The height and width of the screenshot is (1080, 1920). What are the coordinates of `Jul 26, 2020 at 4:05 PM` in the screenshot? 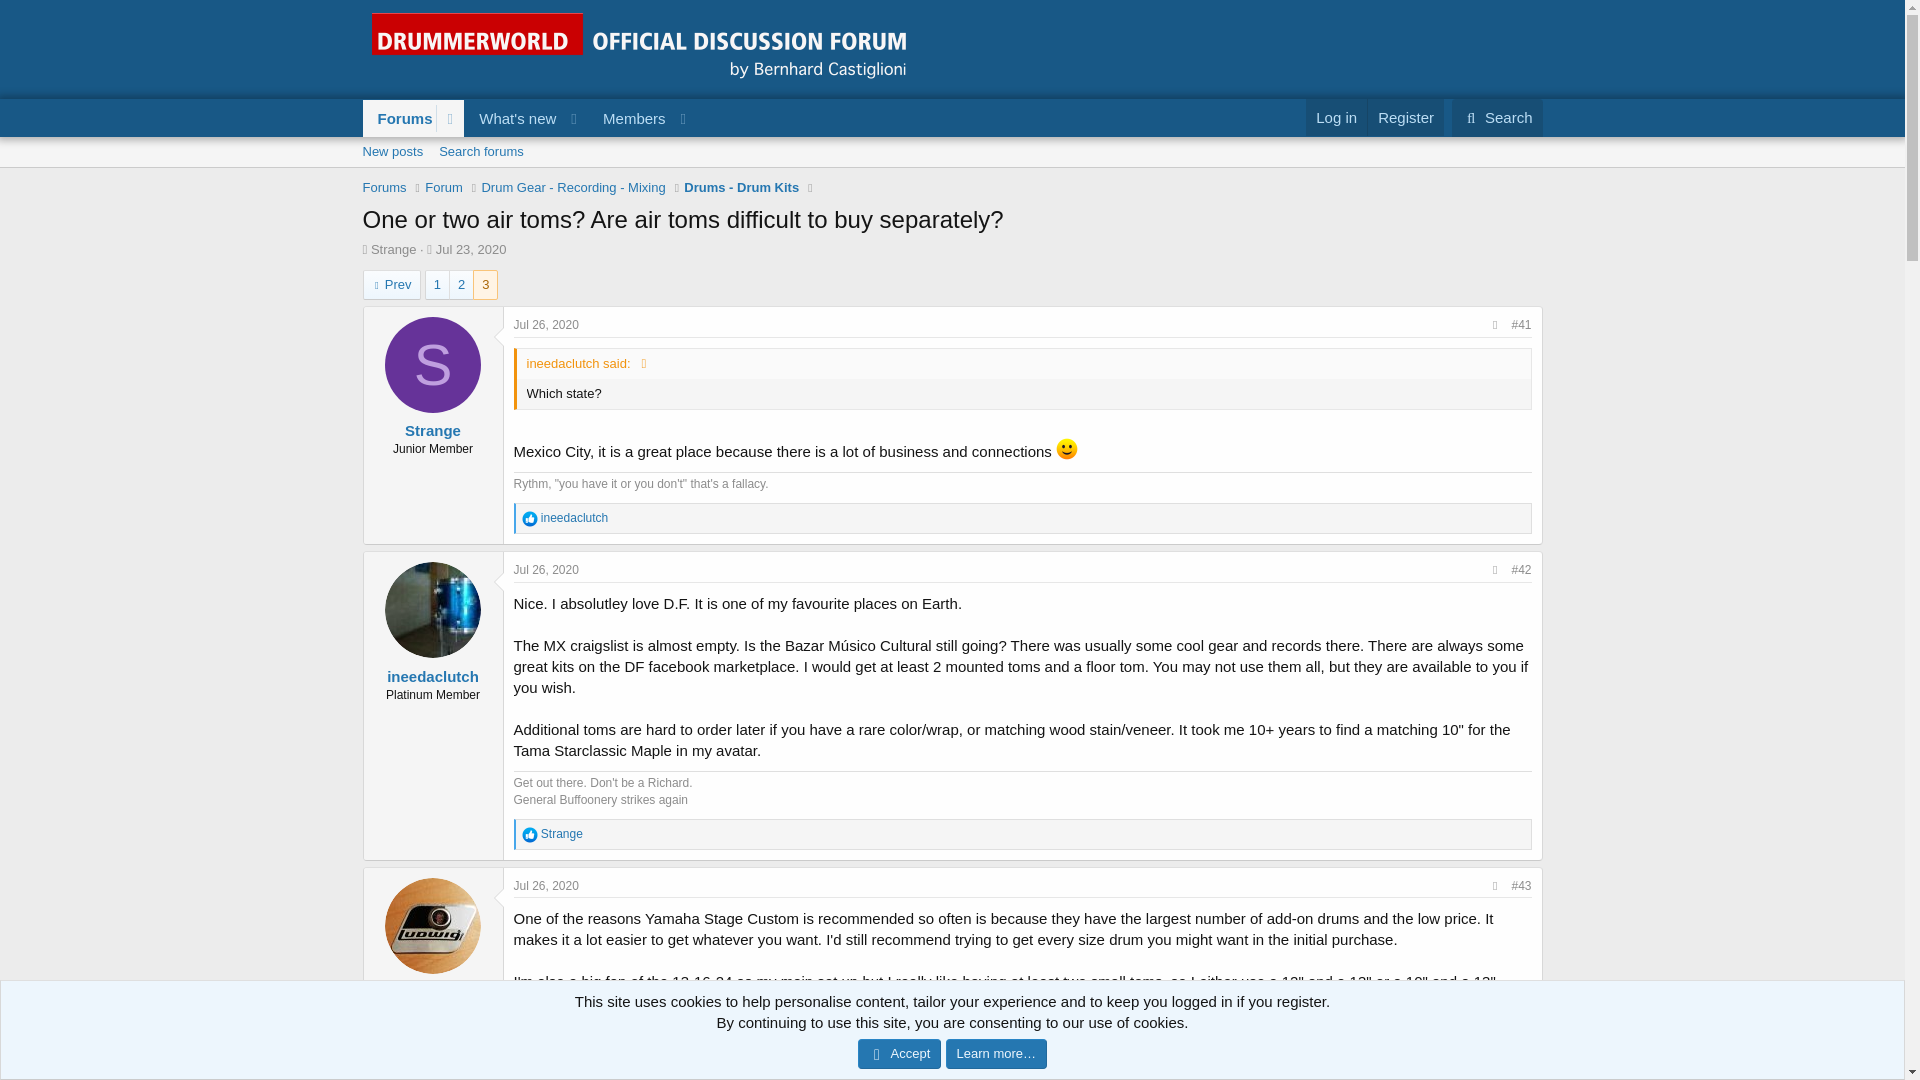 It's located at (391, 285).